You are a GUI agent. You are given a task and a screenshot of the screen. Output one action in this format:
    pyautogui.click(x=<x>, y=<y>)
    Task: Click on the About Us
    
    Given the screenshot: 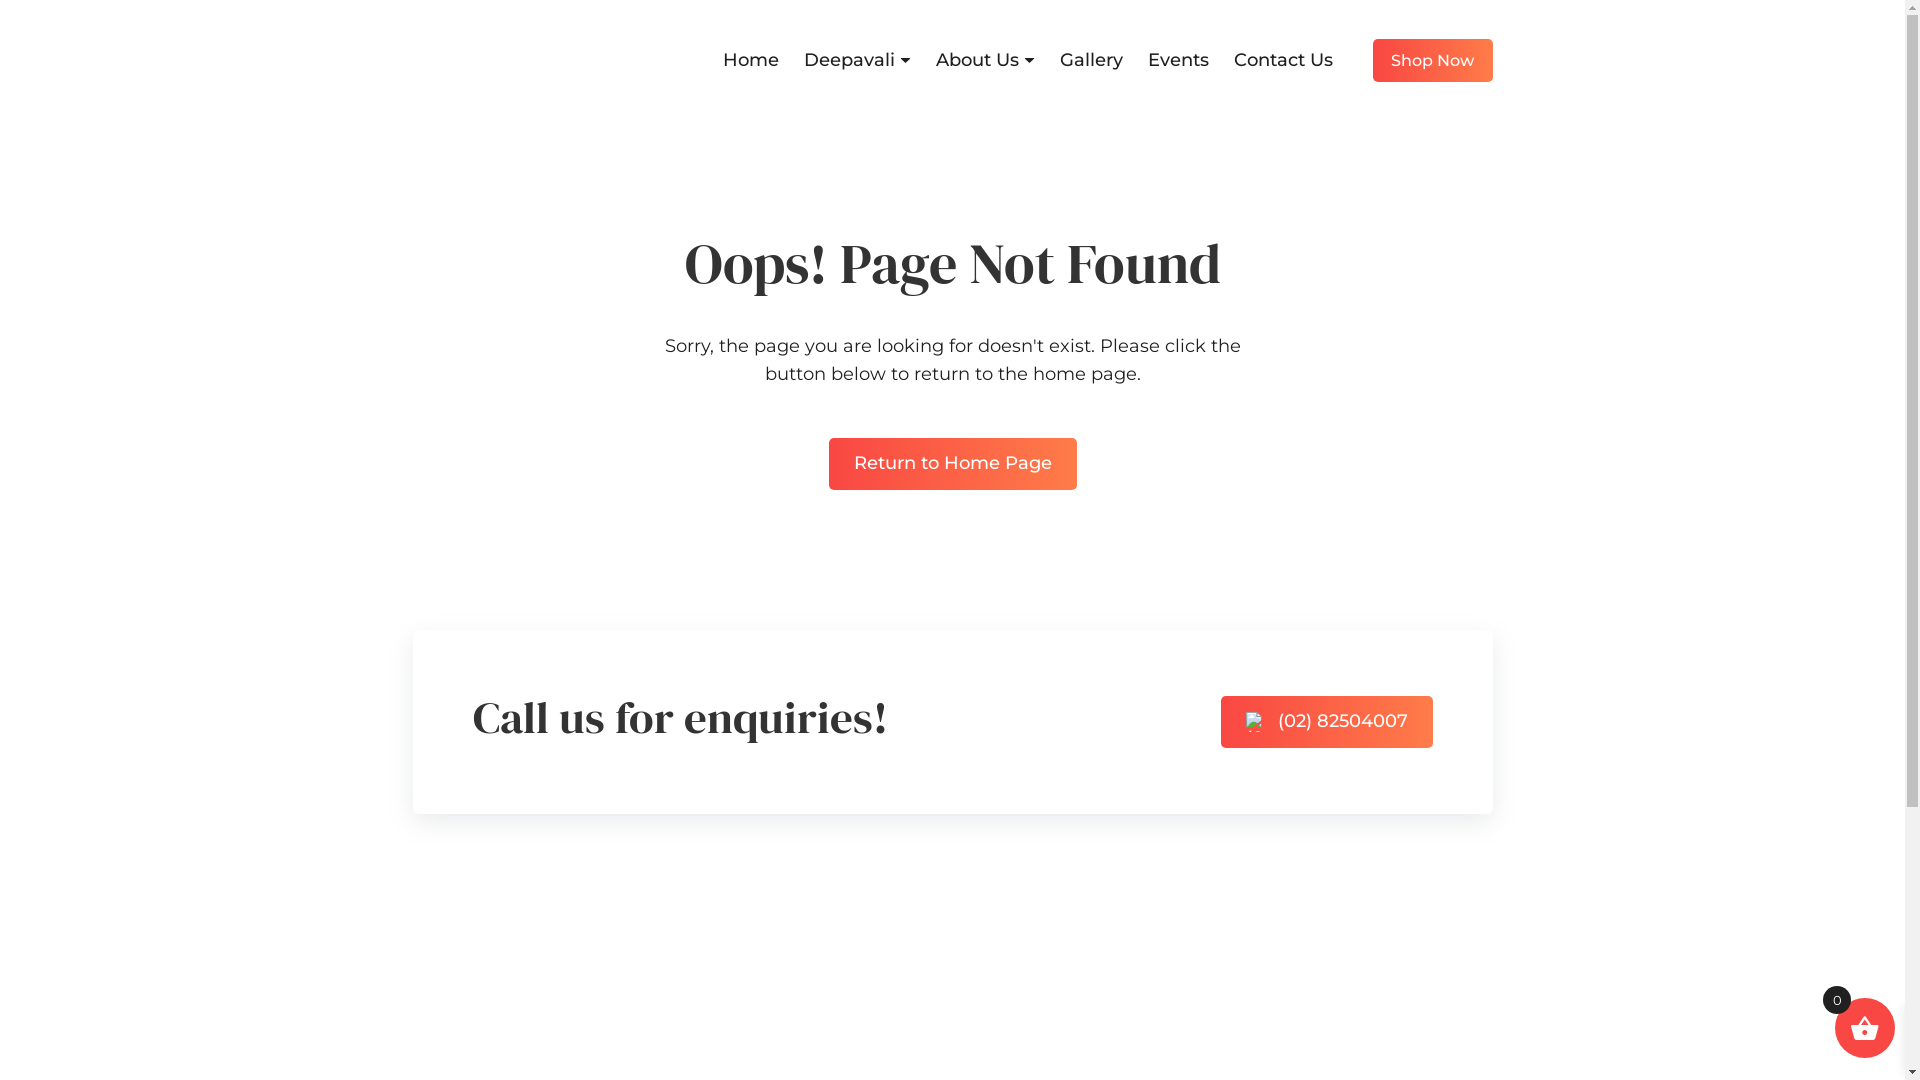 What is the action you would take?
    pyautogui.click(x=986, y=60)
    